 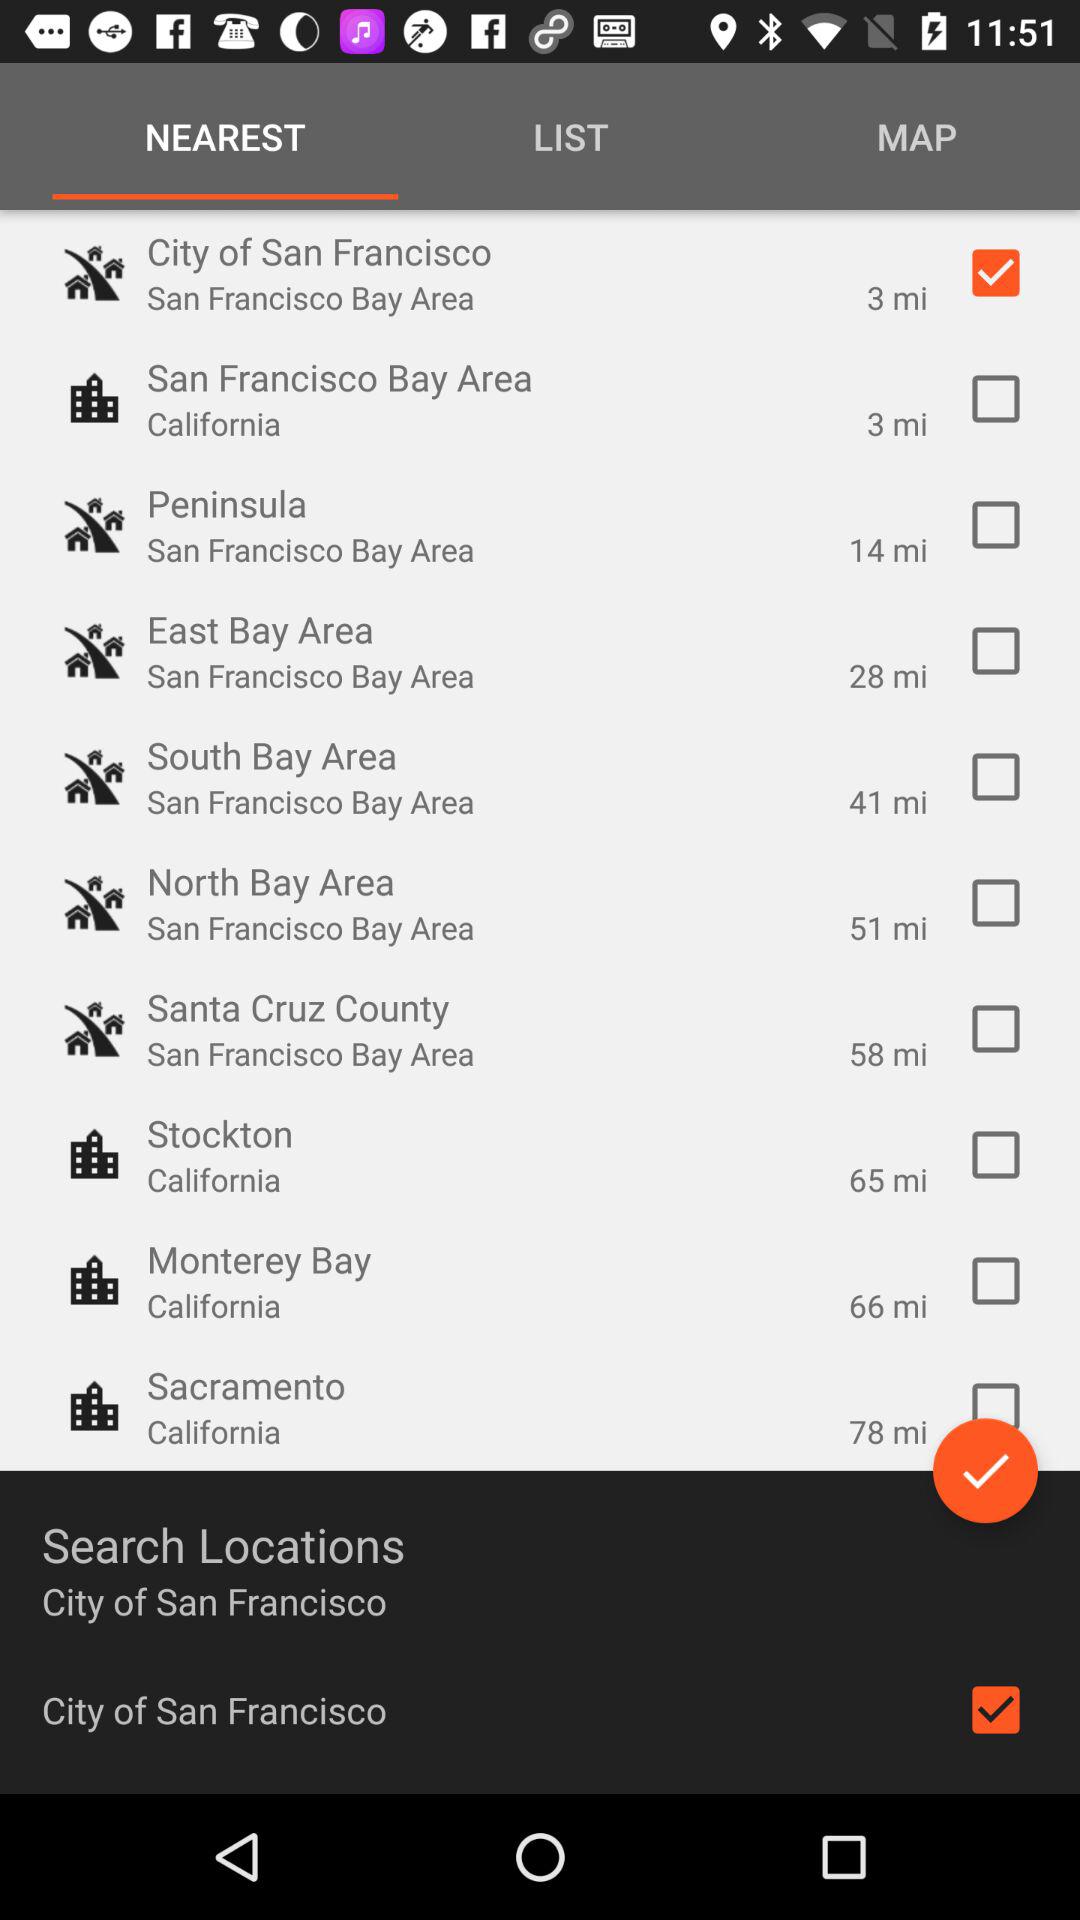 What do you see at coordinates (986, 1470) in the screenshot?
I see `check all` at bounding box center [986, 1470].